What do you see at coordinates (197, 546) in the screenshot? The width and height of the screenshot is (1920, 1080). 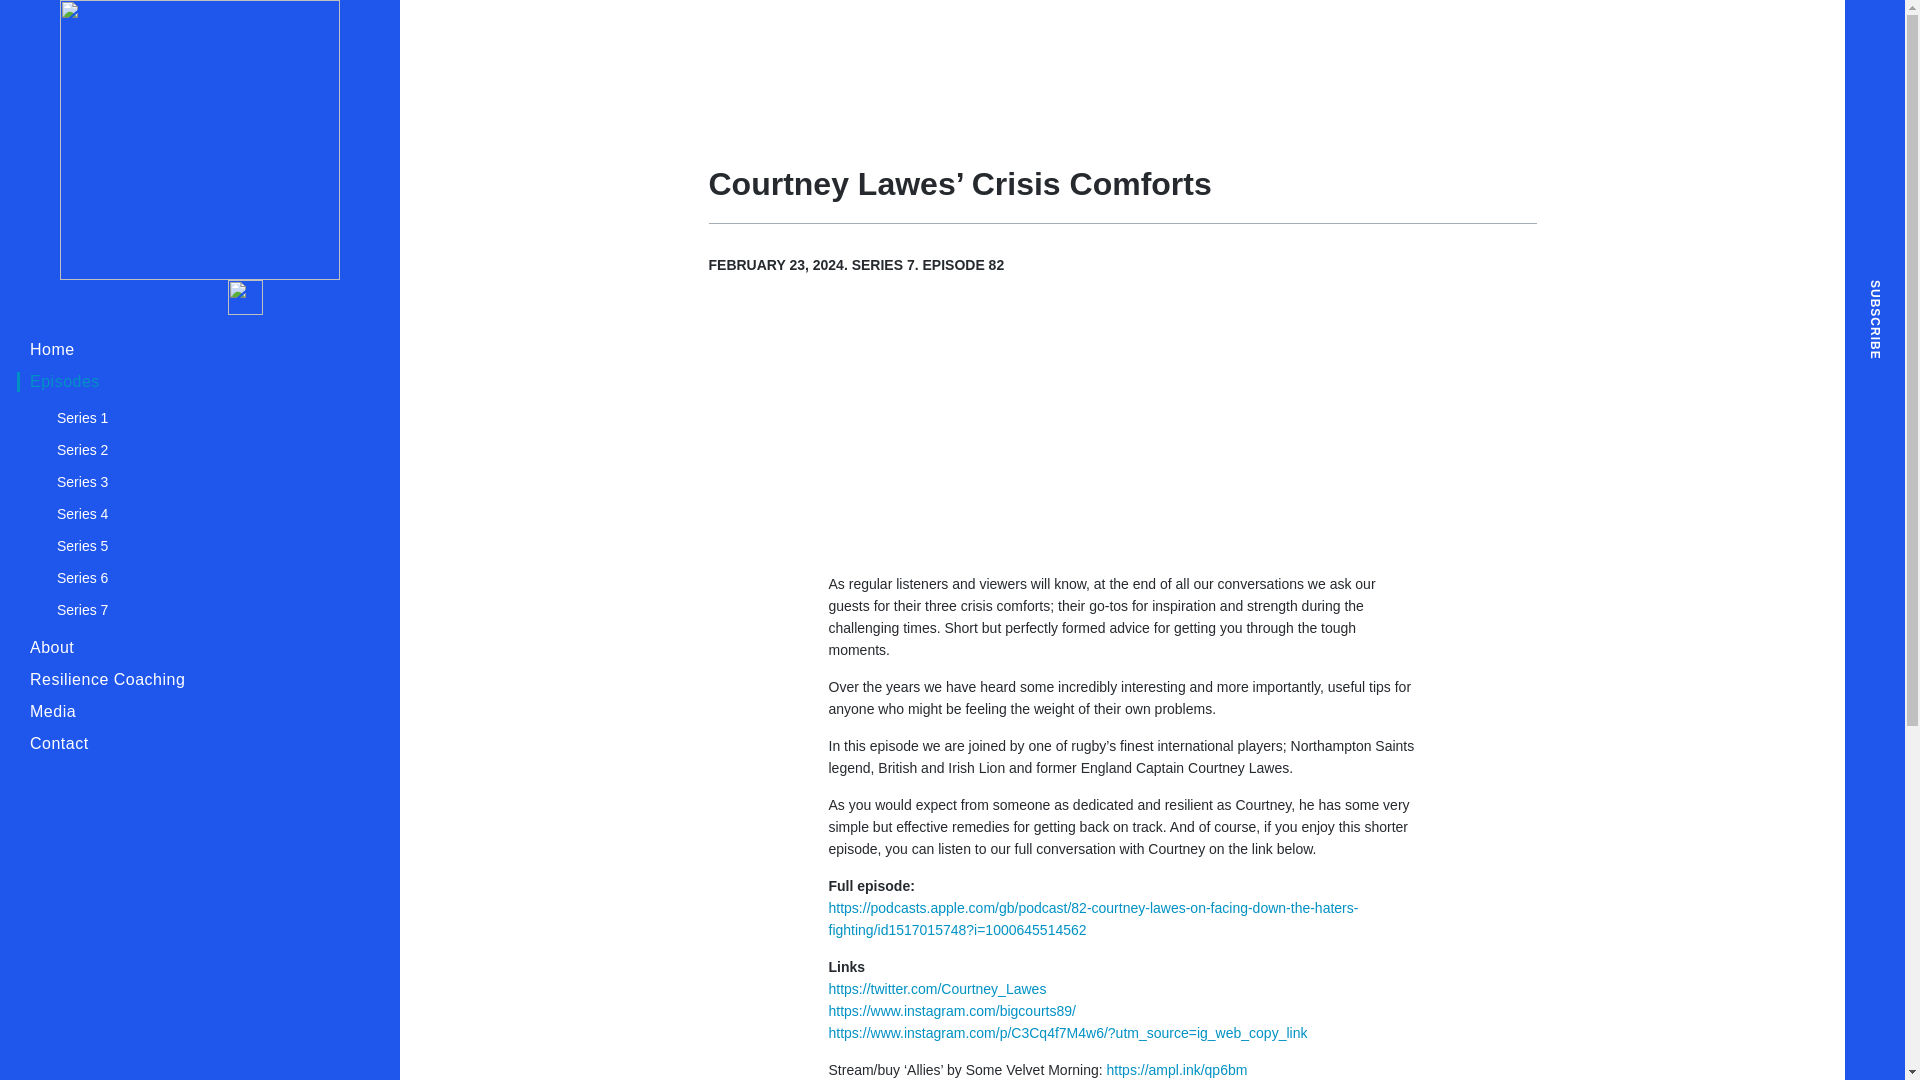 I see `Series 5` at bounding box center [197, 546].